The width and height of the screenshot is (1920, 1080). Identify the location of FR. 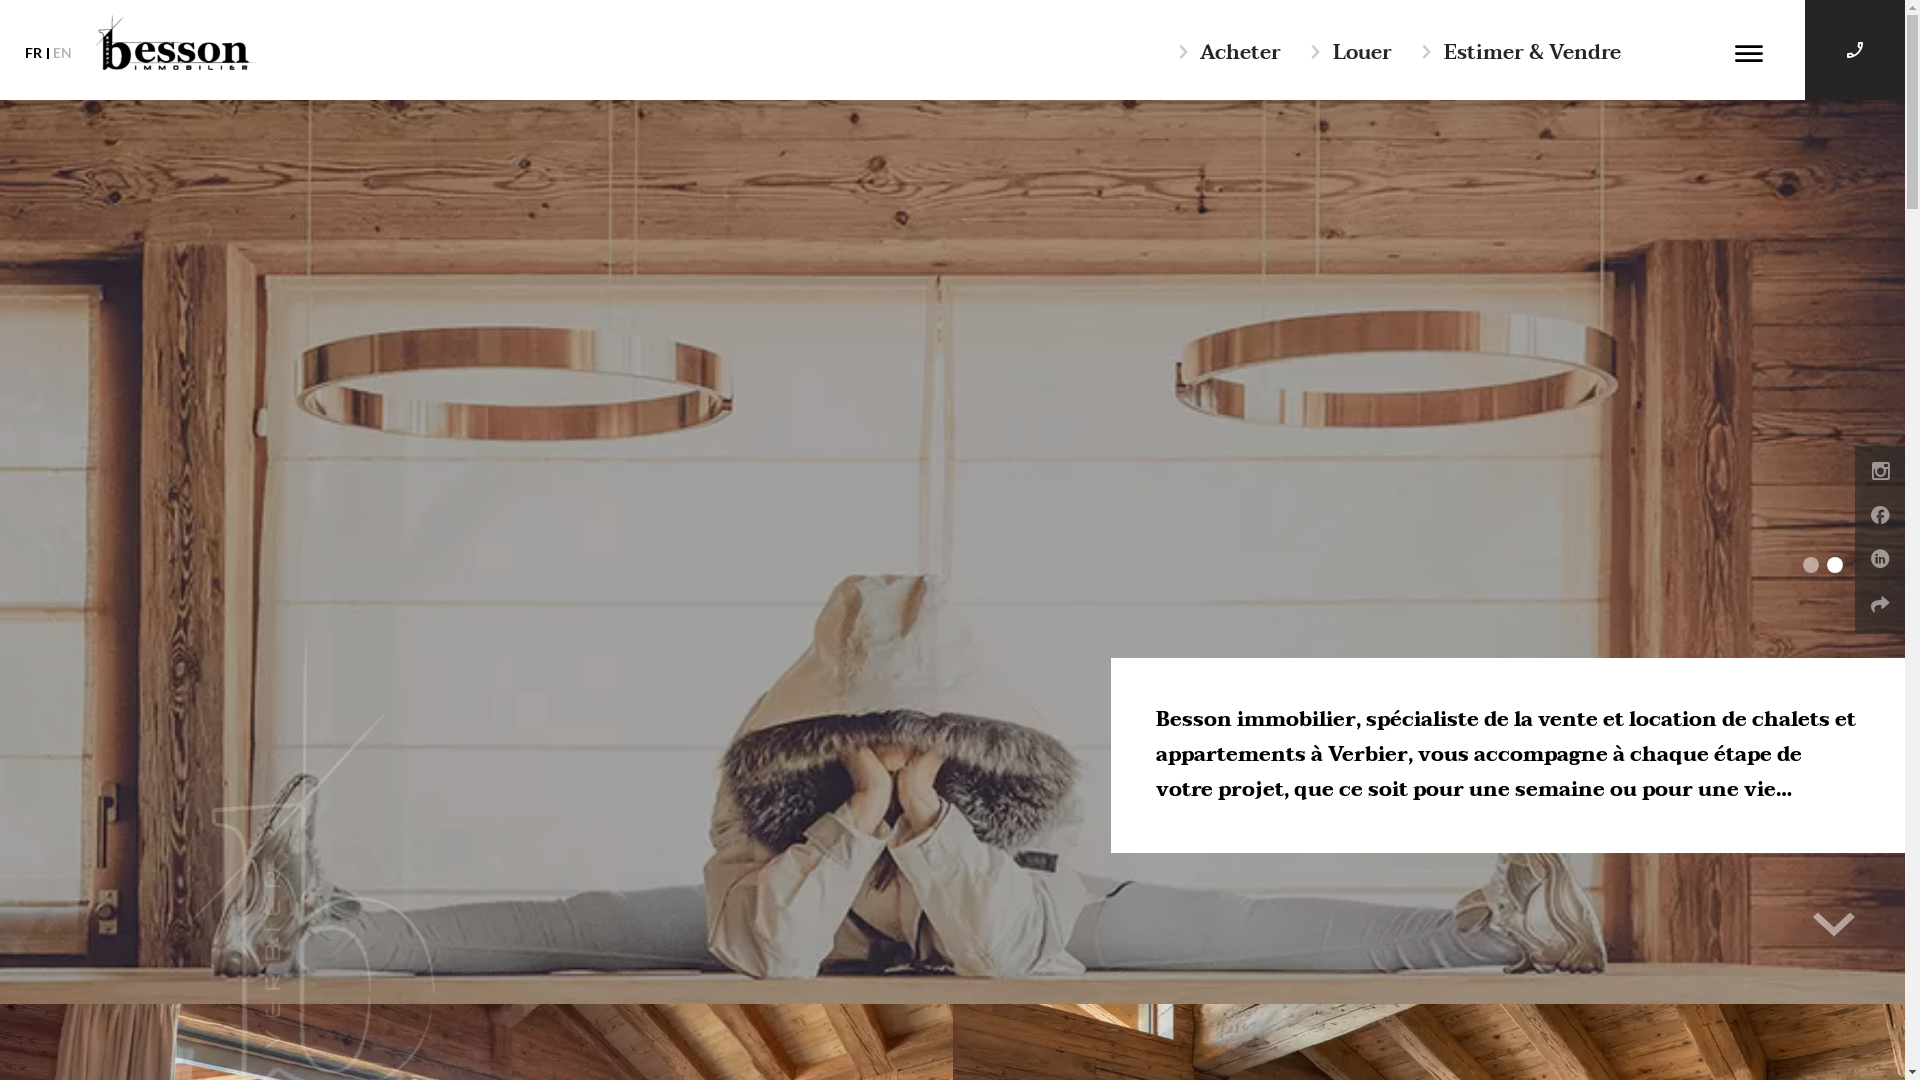
(34, 53).